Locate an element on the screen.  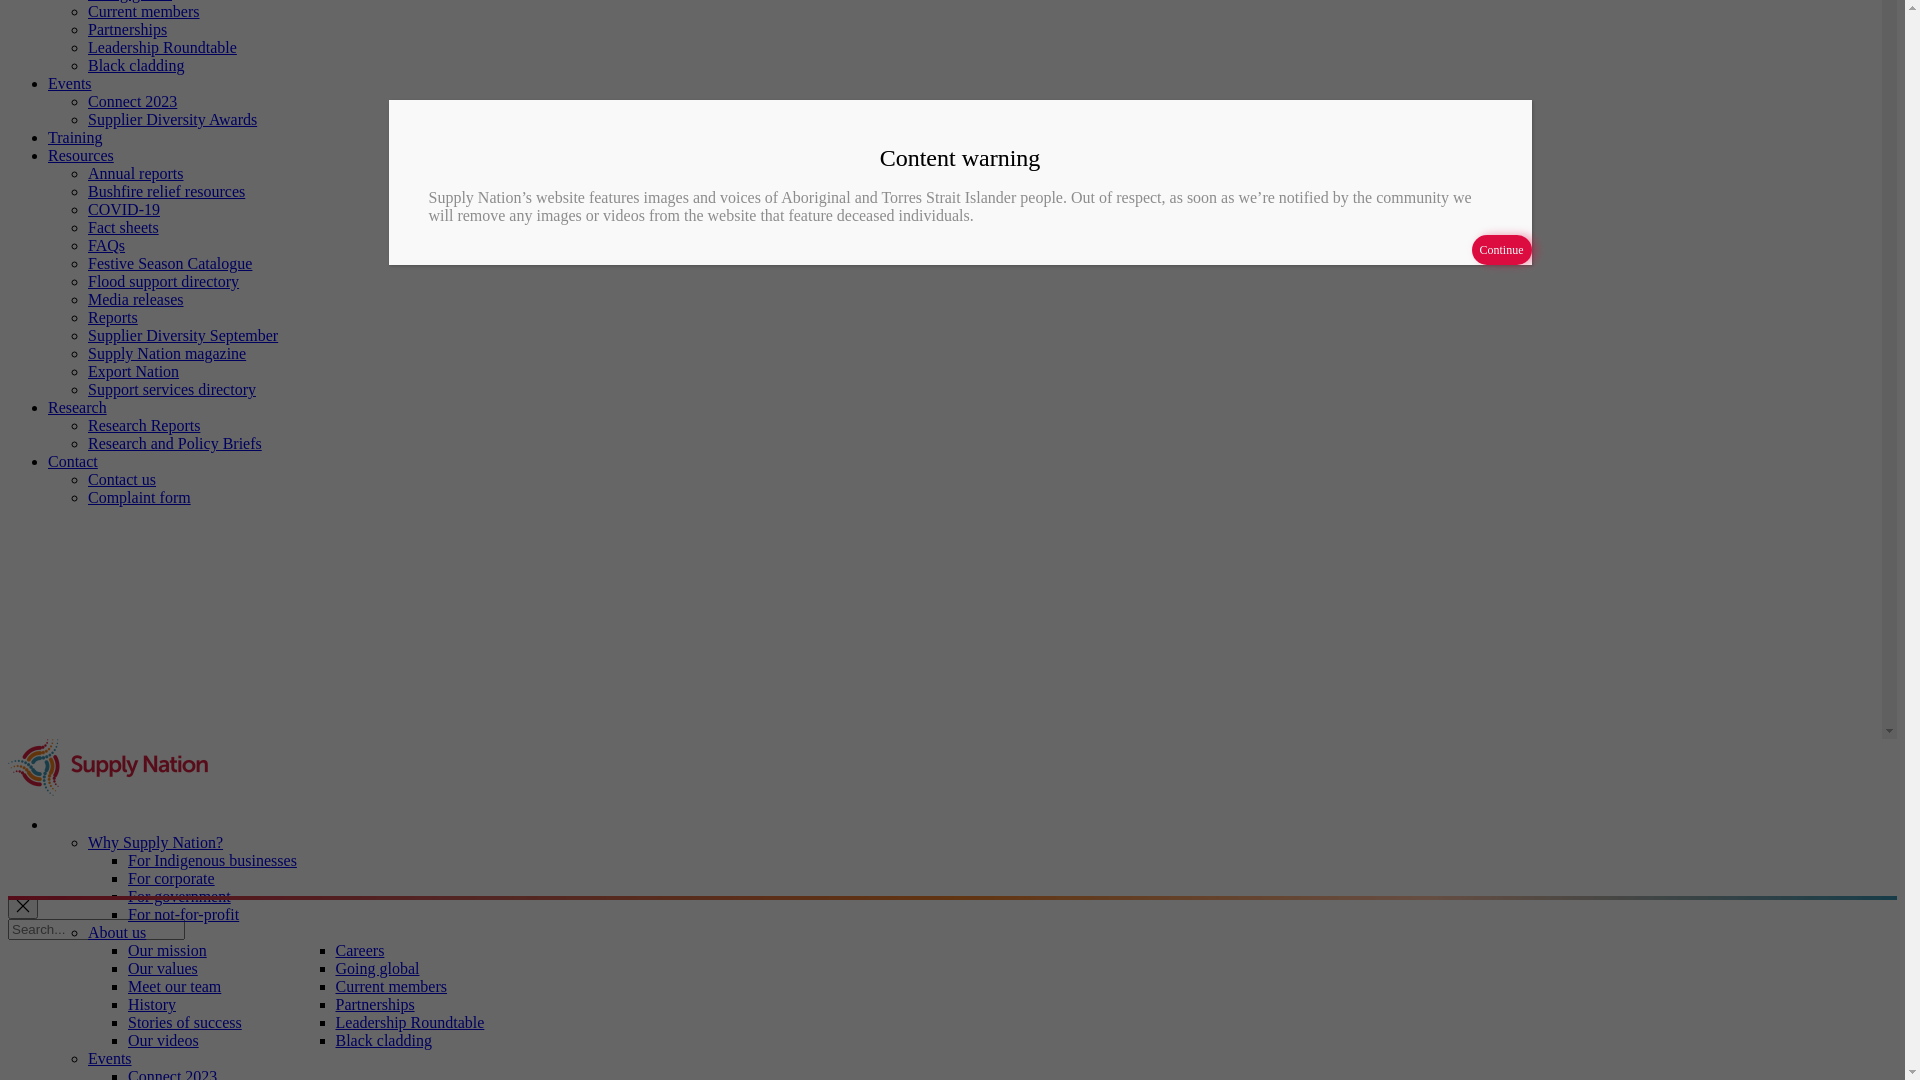
Current members is located at coordinates (144, 426).